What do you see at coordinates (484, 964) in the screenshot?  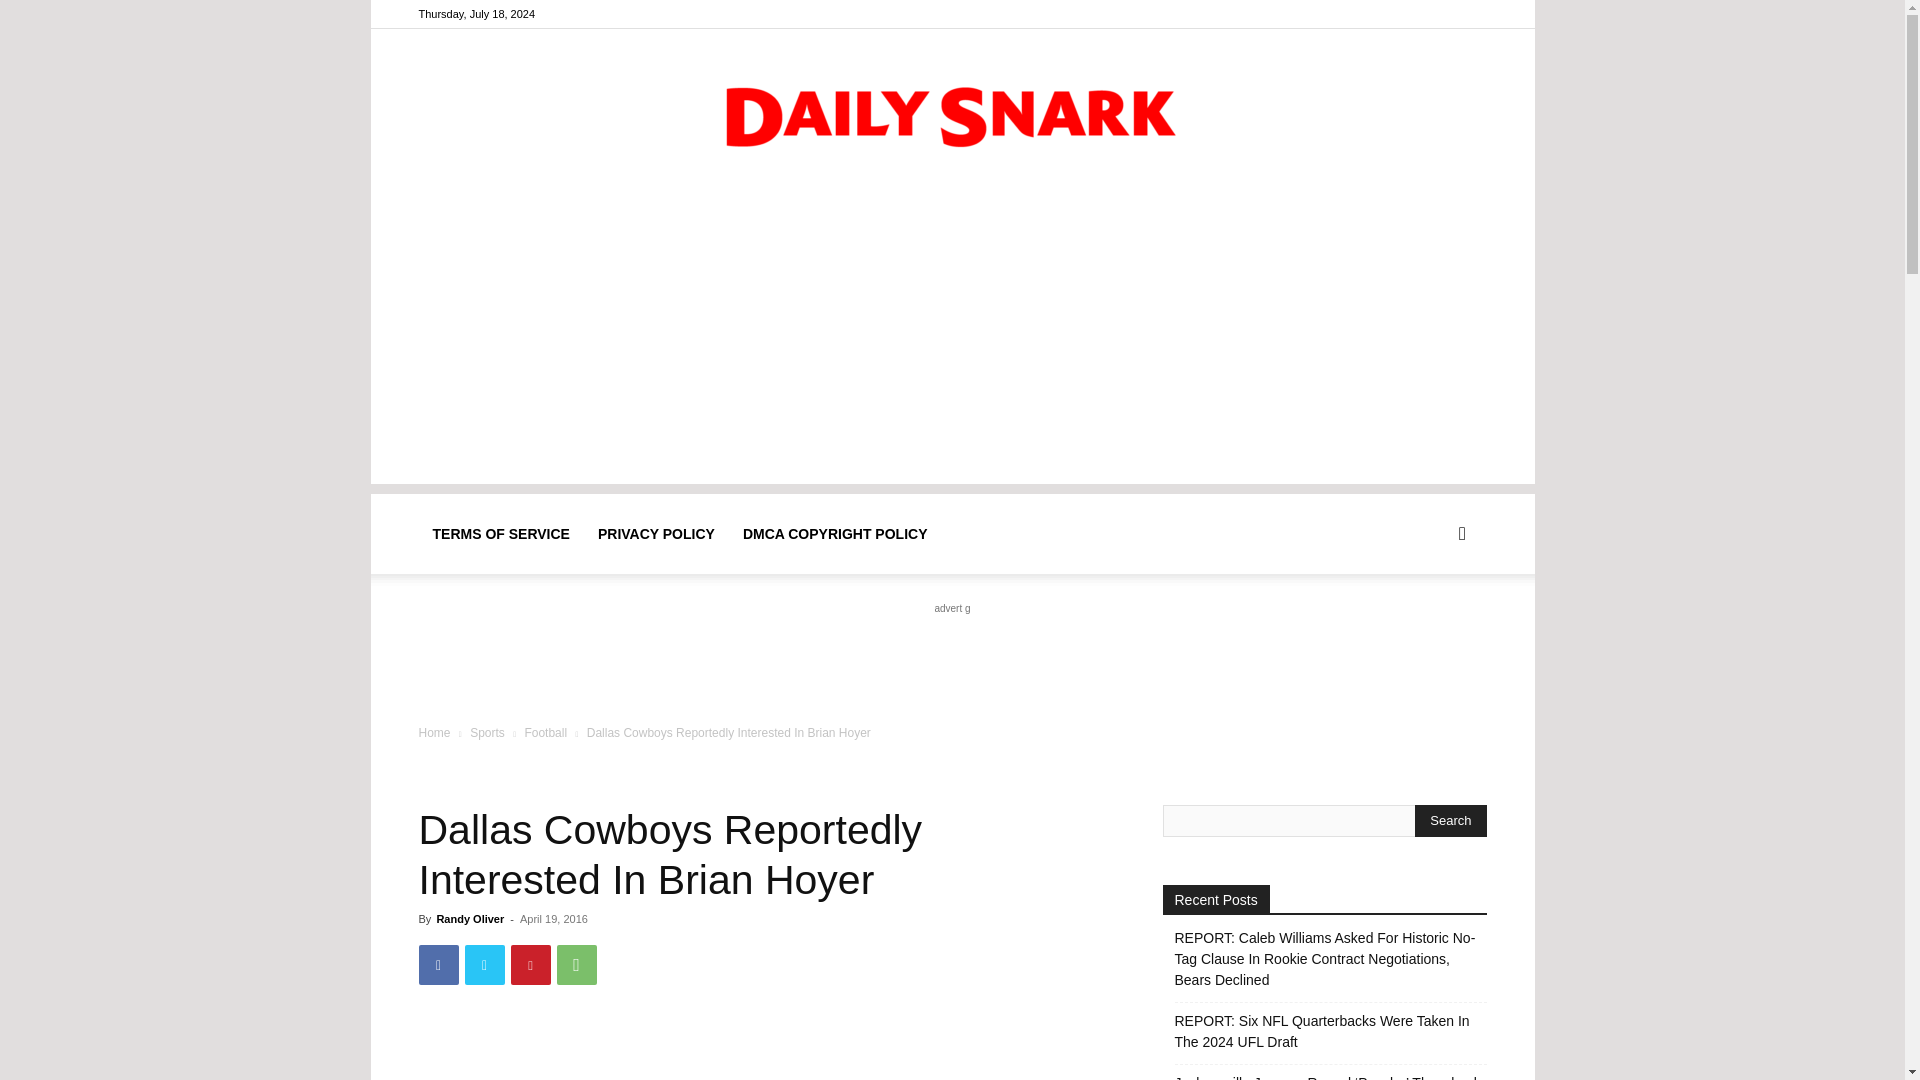 I see `Twitter` at bounding box center [484, 964].